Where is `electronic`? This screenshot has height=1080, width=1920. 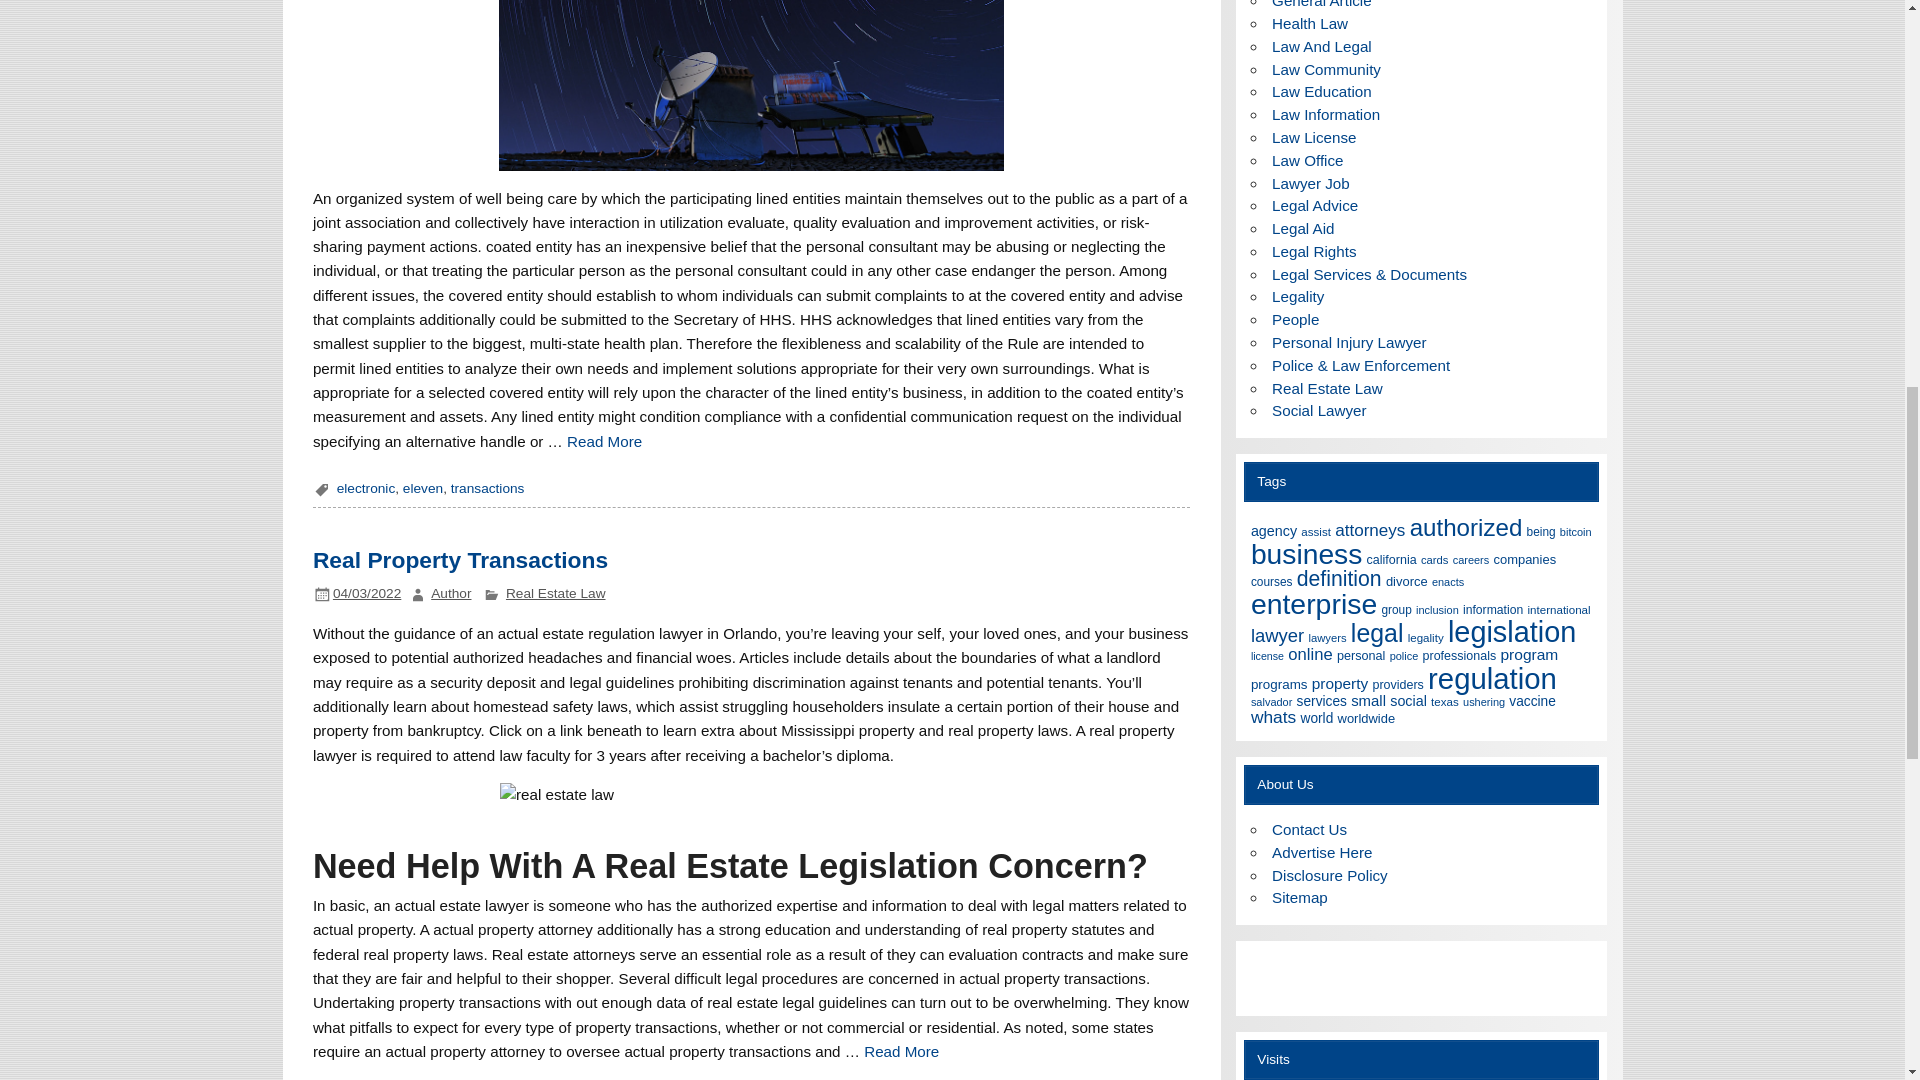 electronic is located at coordinates (366, 488).